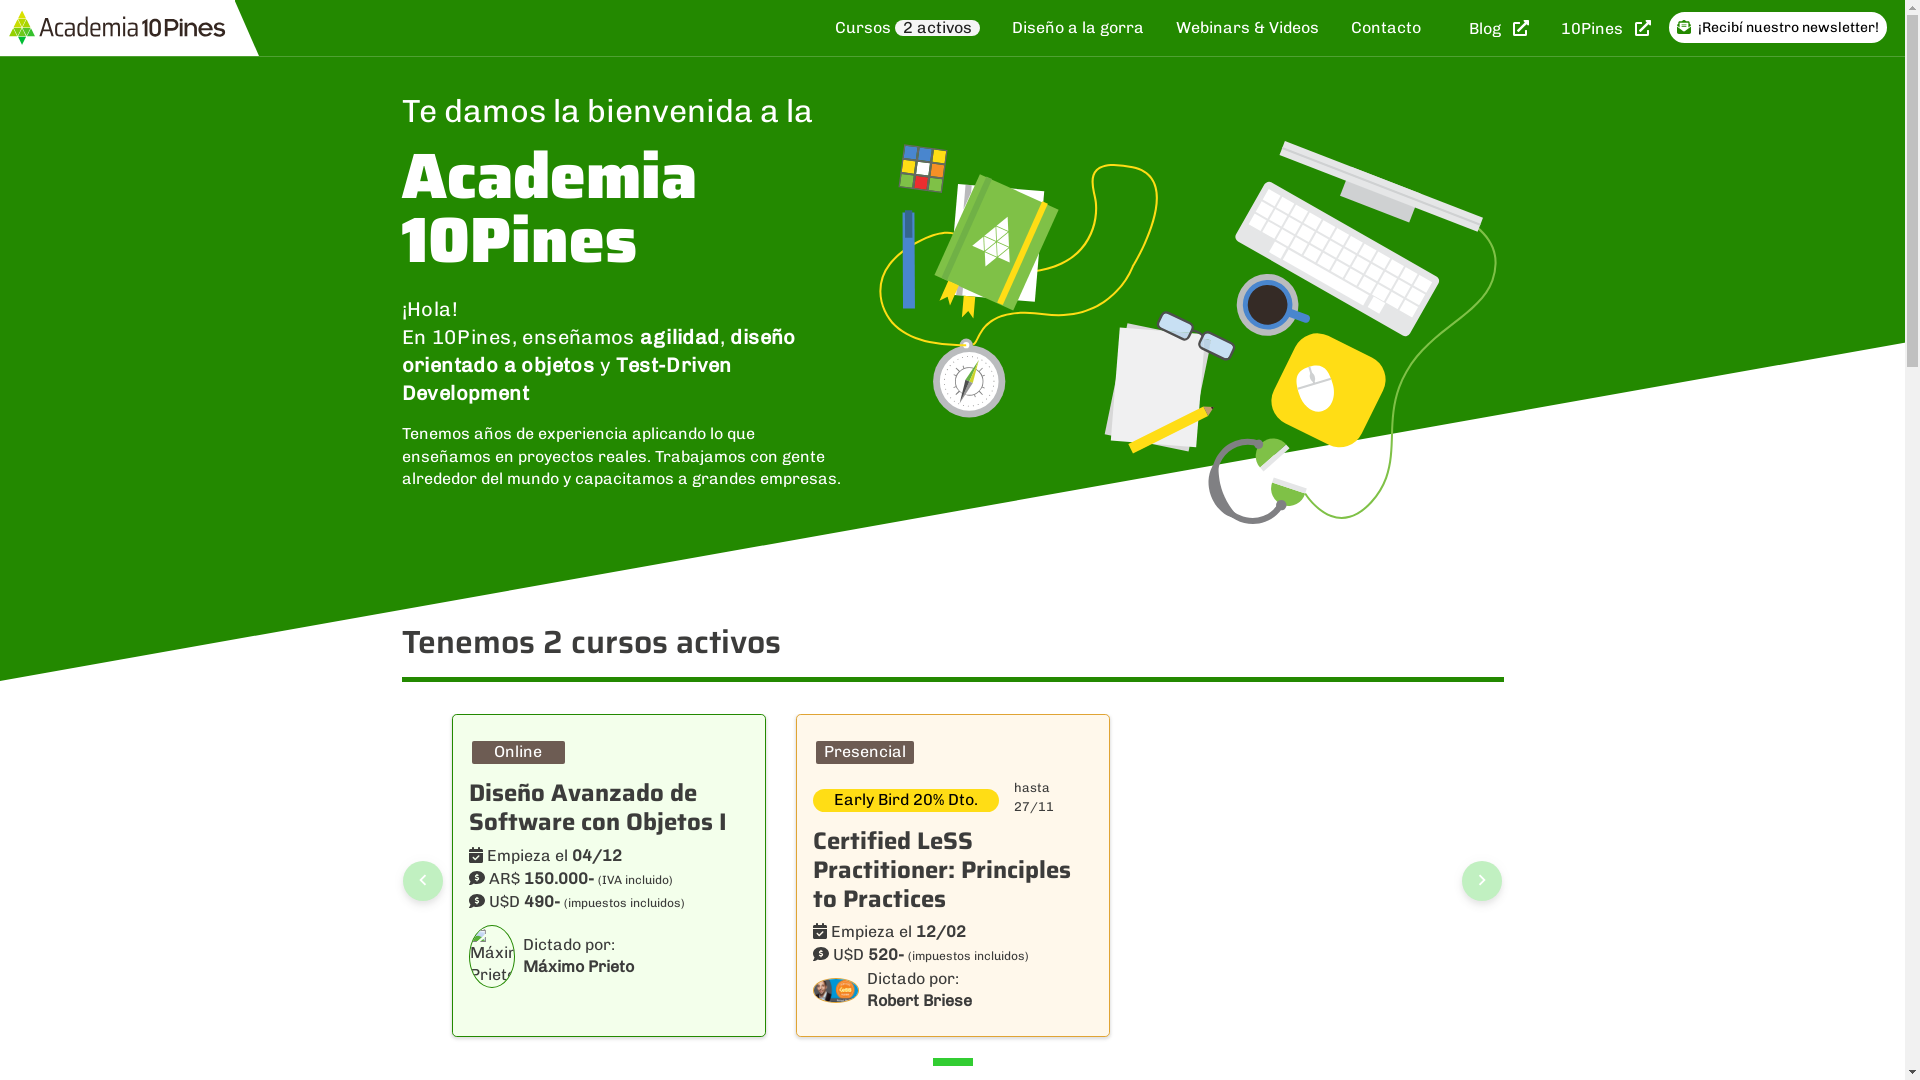  What do you see at coordinates (1248, 28) in the screenshot?
I see `Webinars & Videos` at bounding box center [1248, 28].